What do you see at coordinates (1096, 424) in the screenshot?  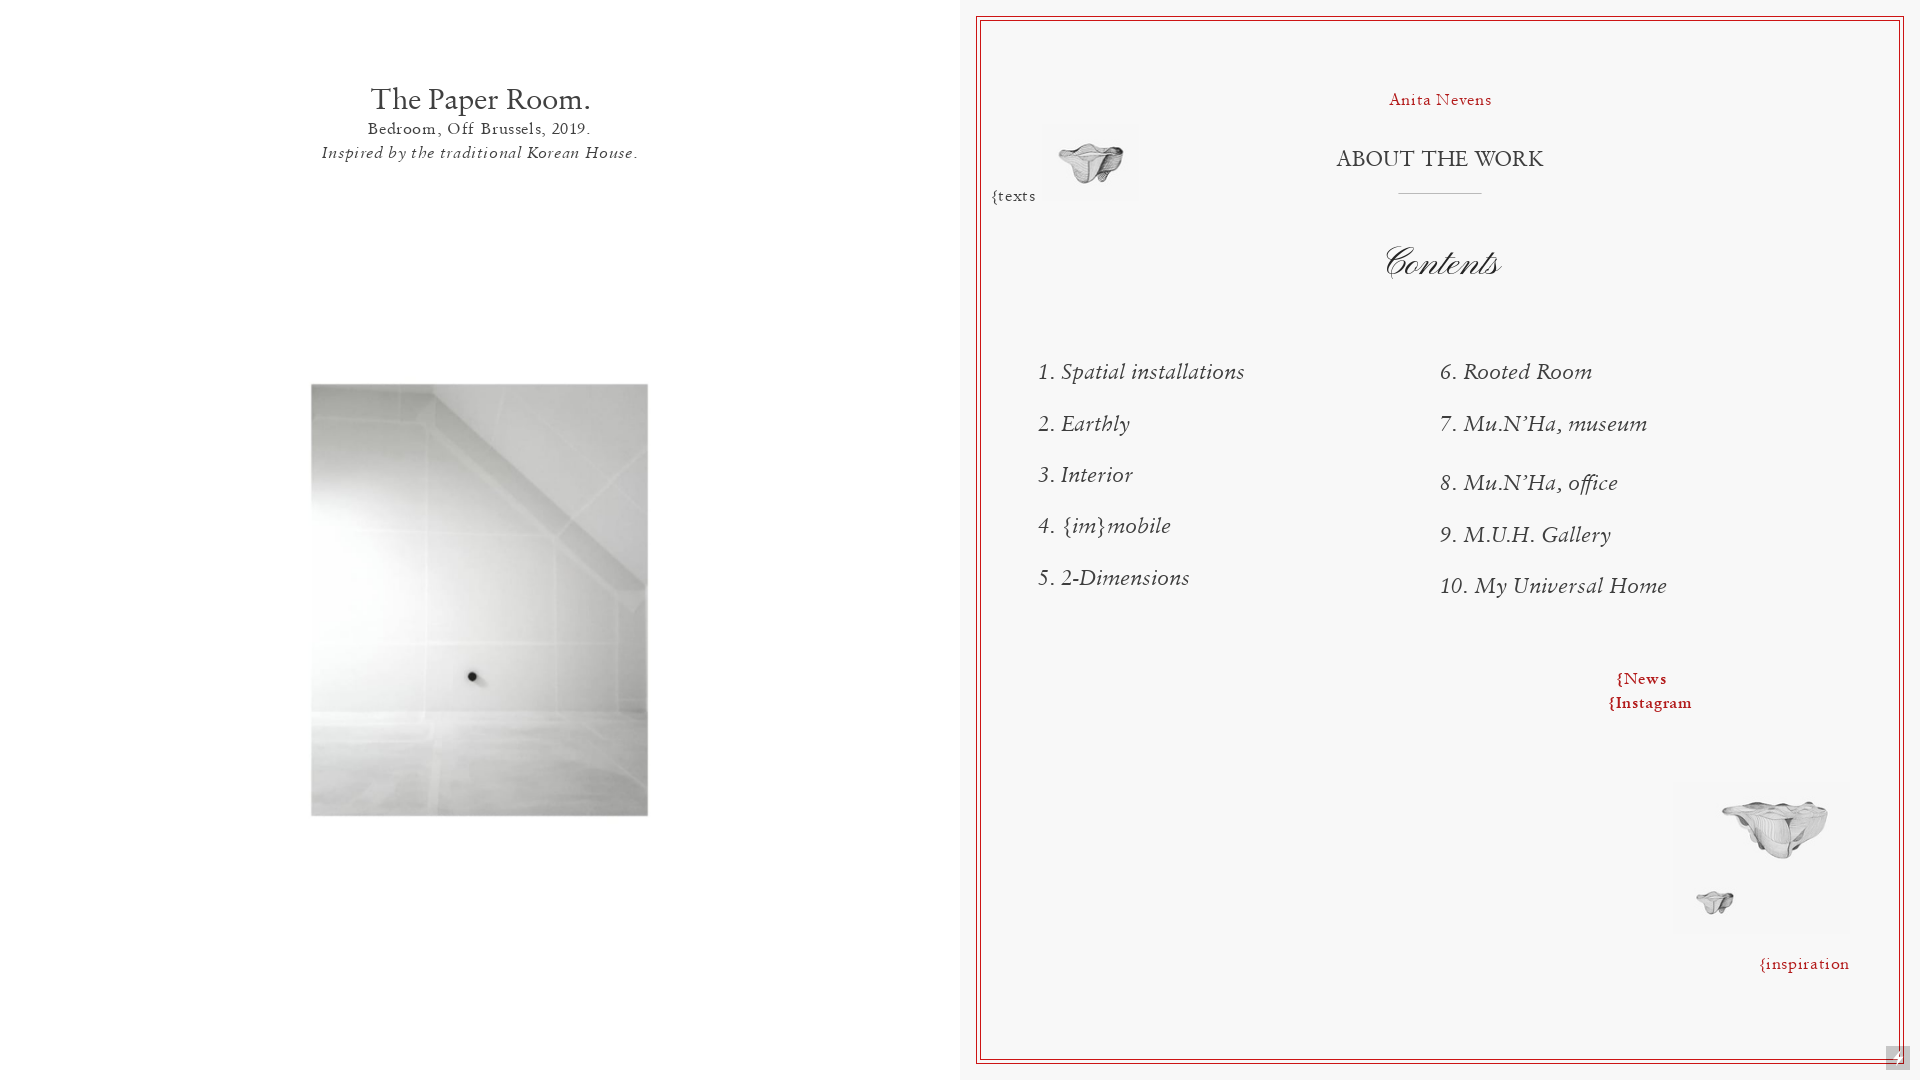 I see `Earthly` at bounding box center [1096, 424].